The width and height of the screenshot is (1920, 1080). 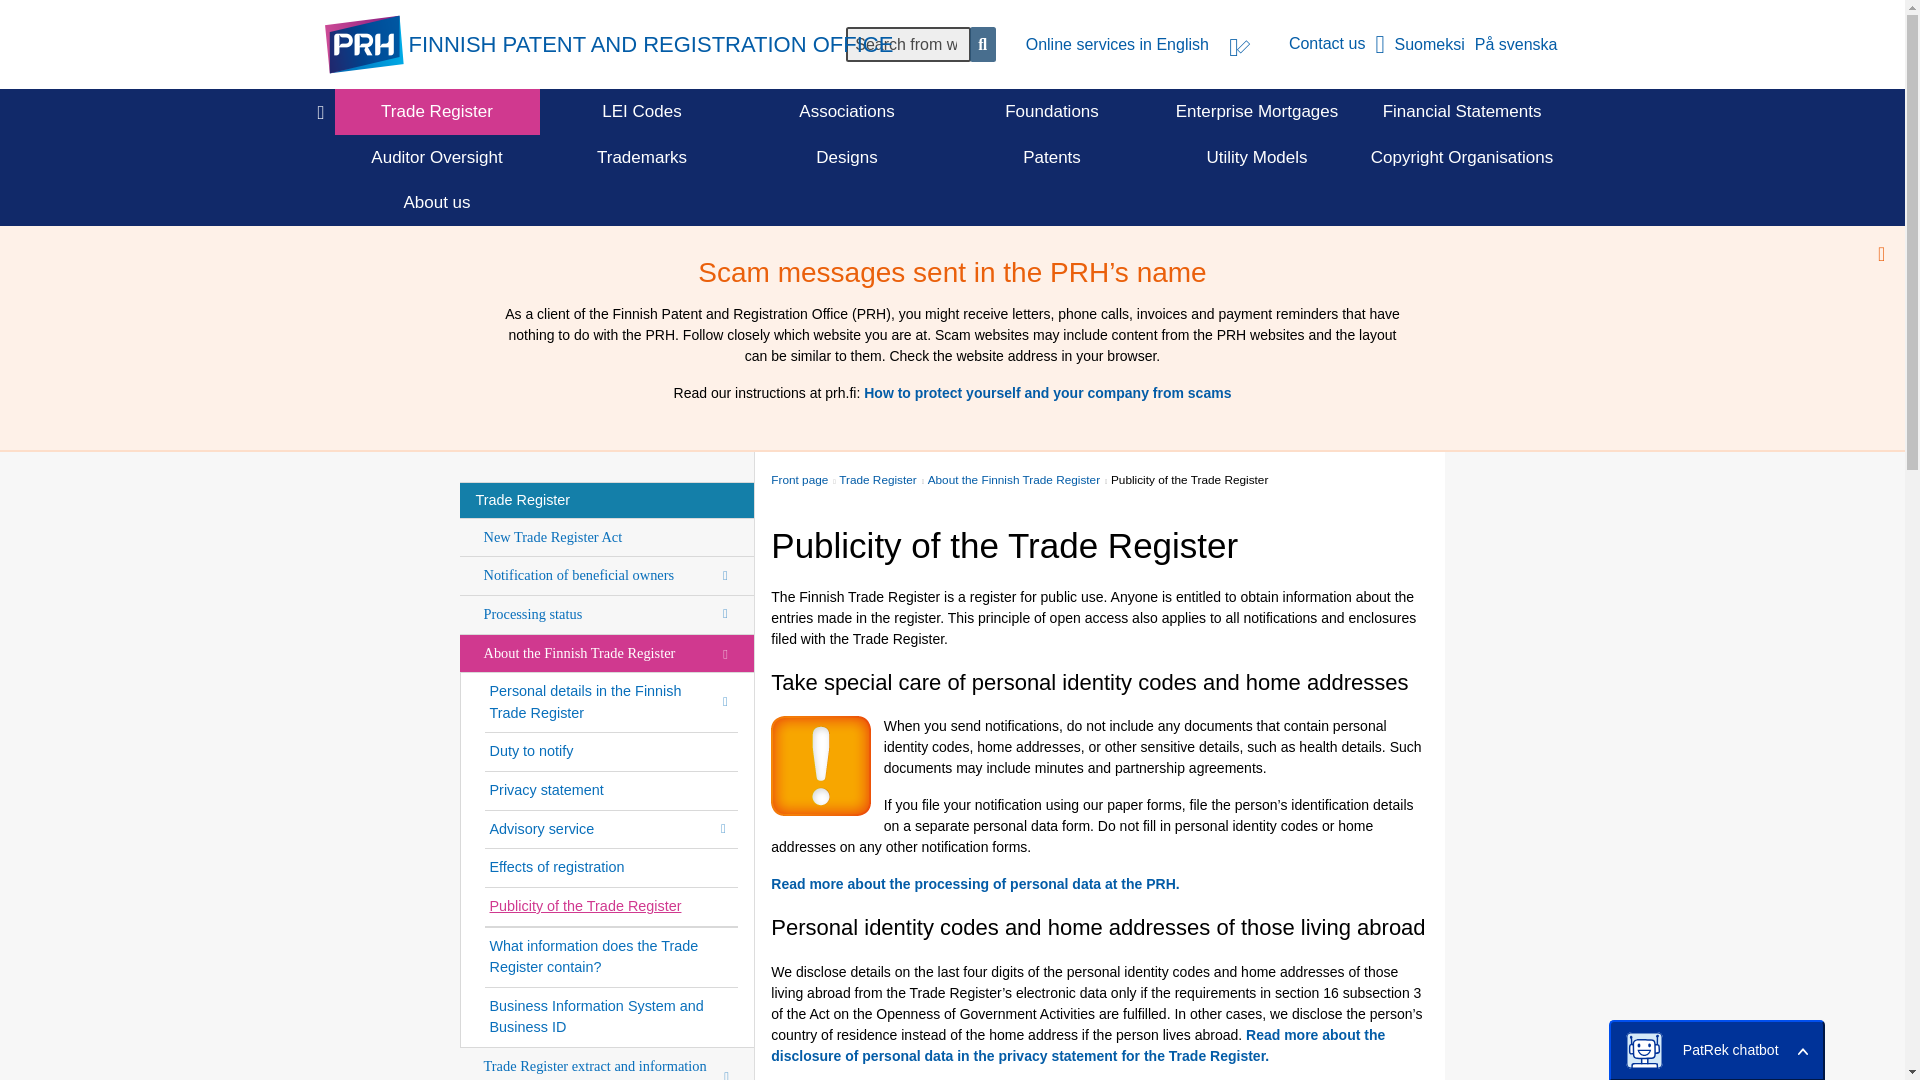 What do you see at coordinates (847, 112) in the screenshot?
I see `Associations` at bounding box center [847, 112].